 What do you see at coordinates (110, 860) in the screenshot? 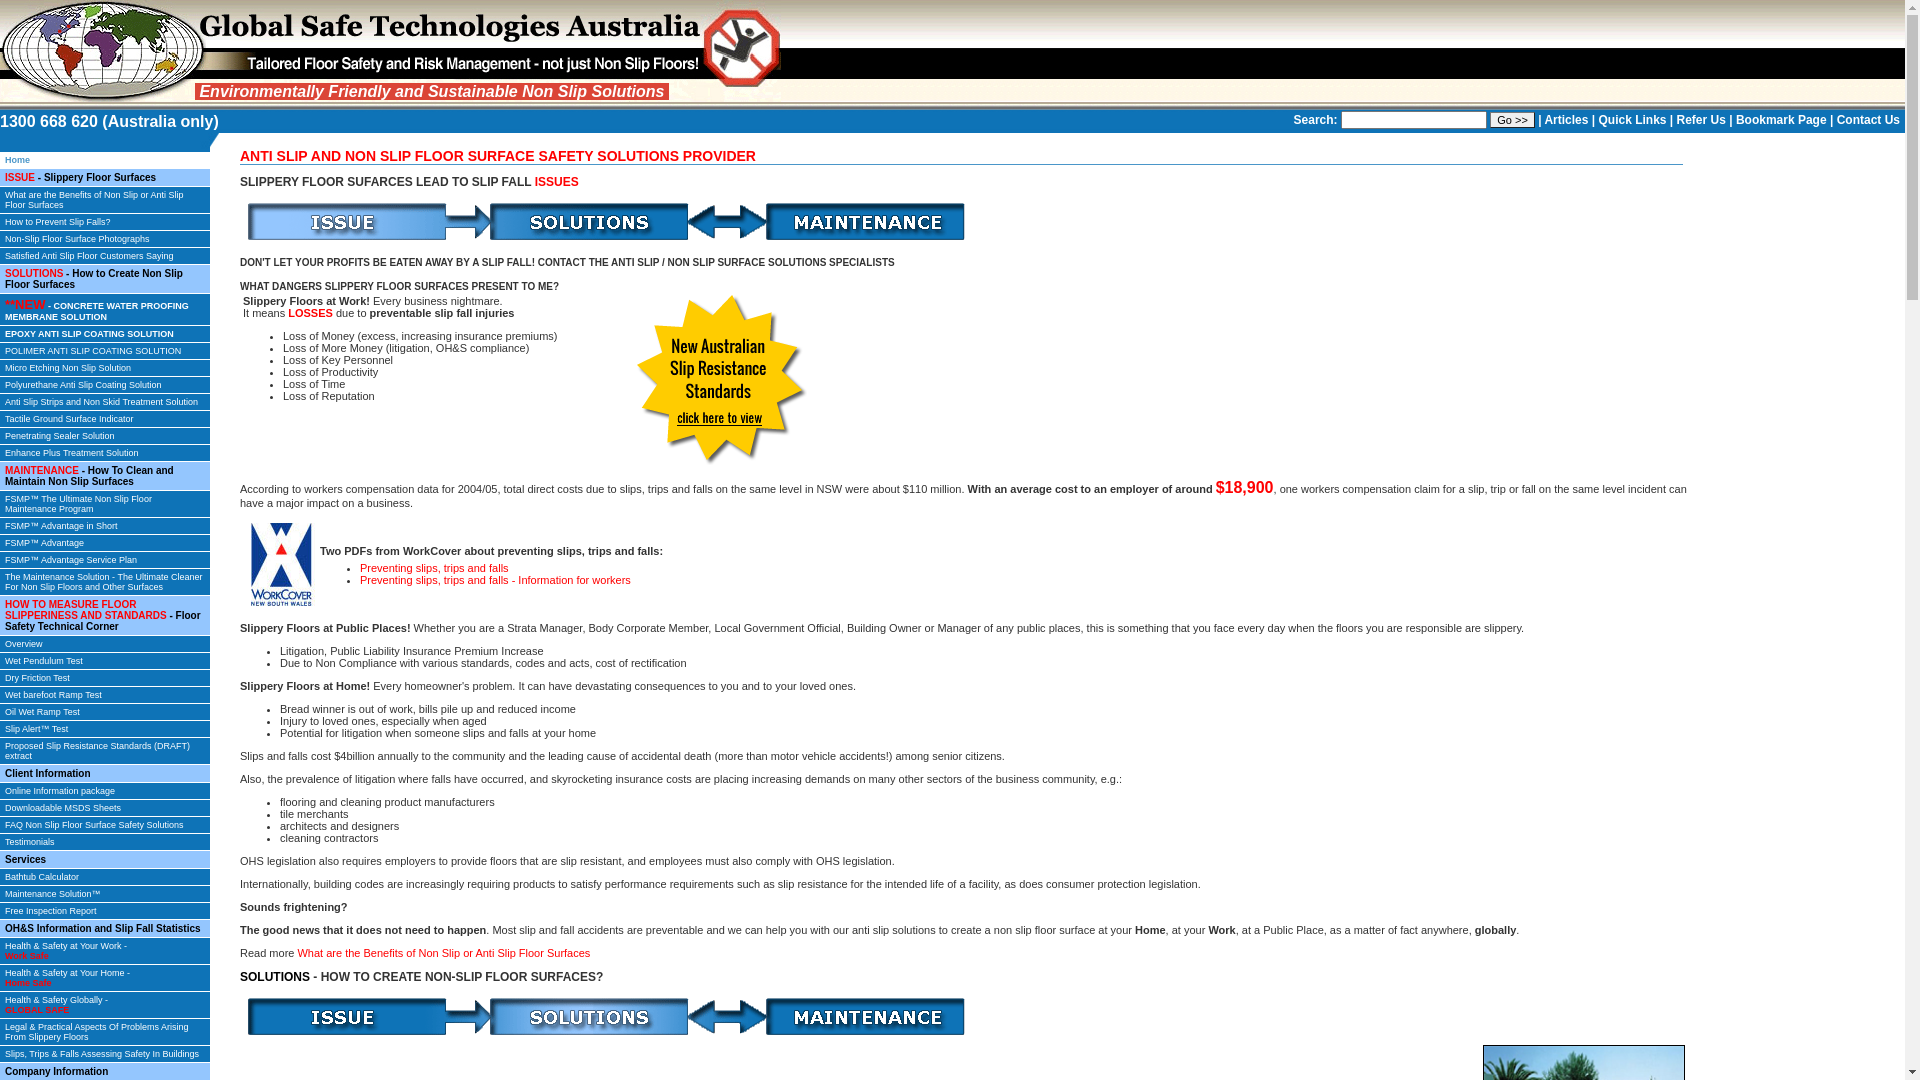
I see `Services` at bounding box center [110, 860].